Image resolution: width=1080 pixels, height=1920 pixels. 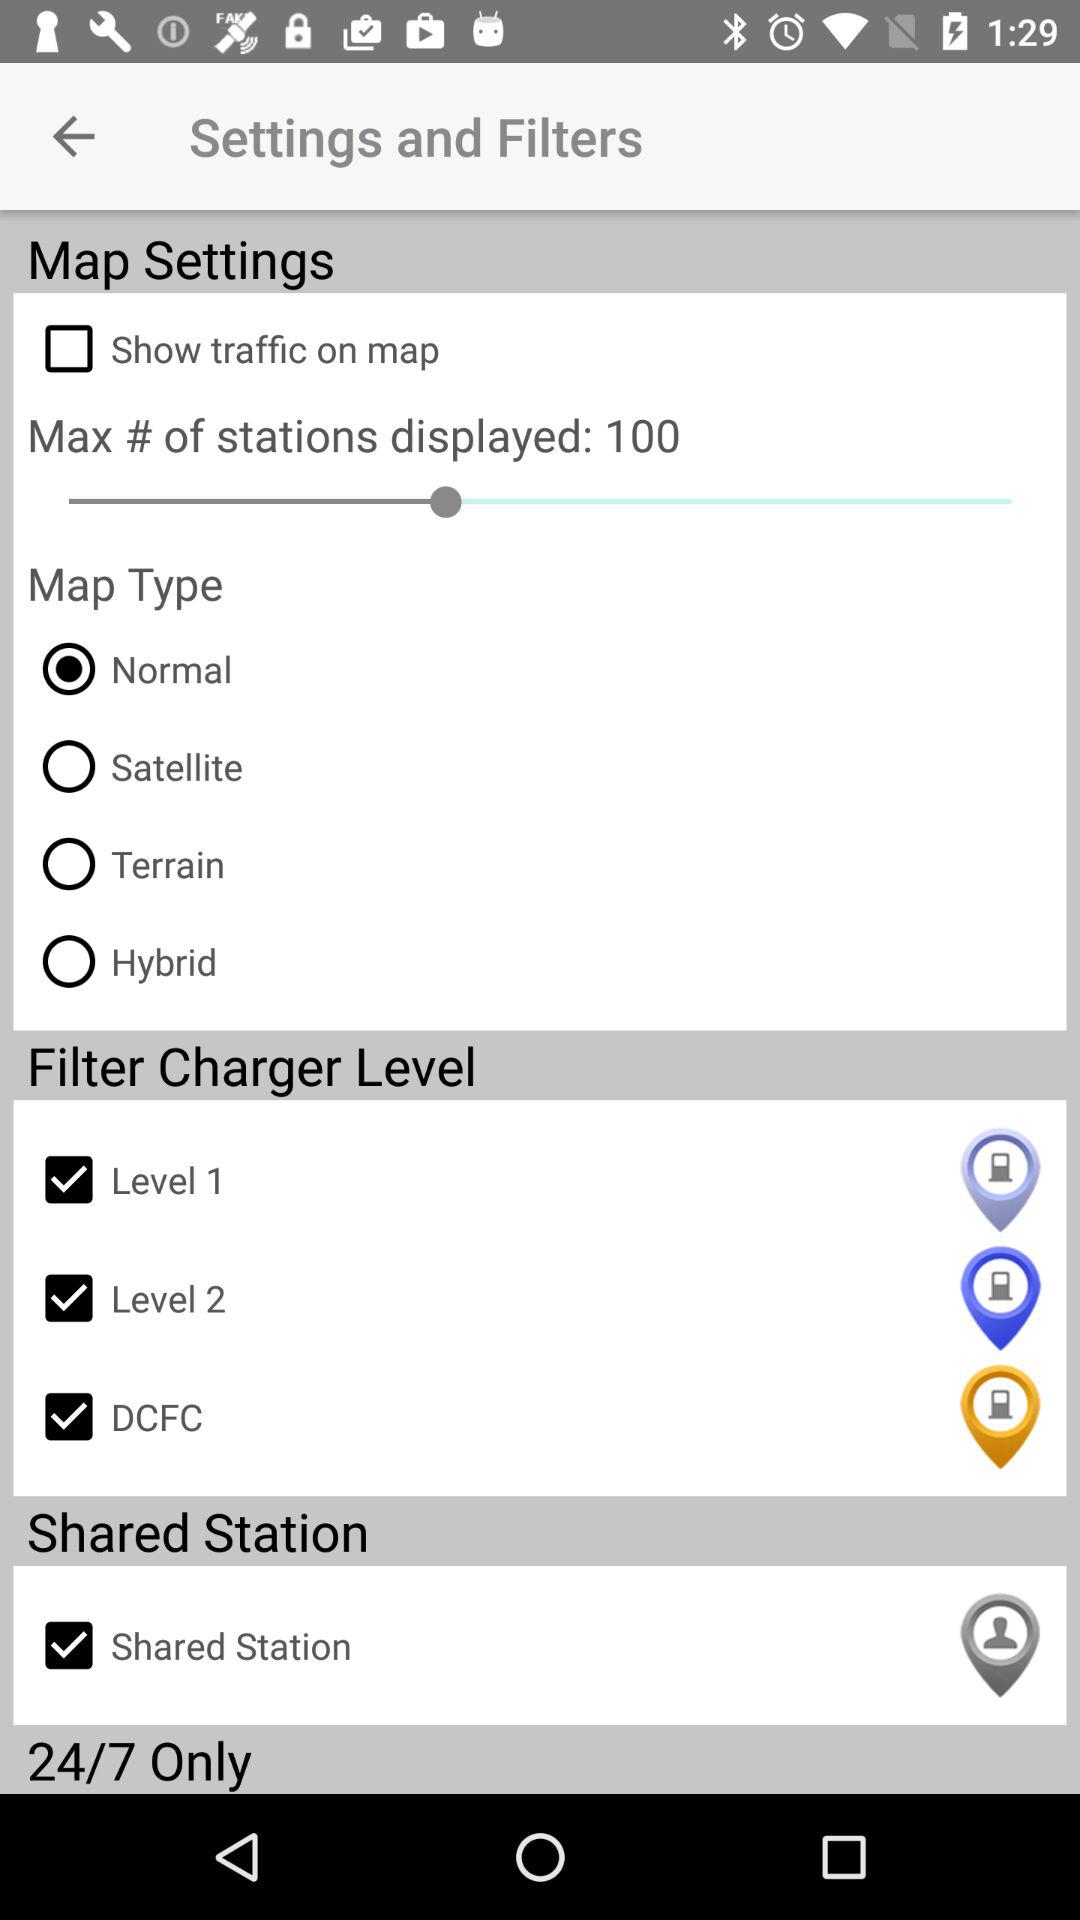 I want to click on press icon above max of stations, so click(x=540, y=348).